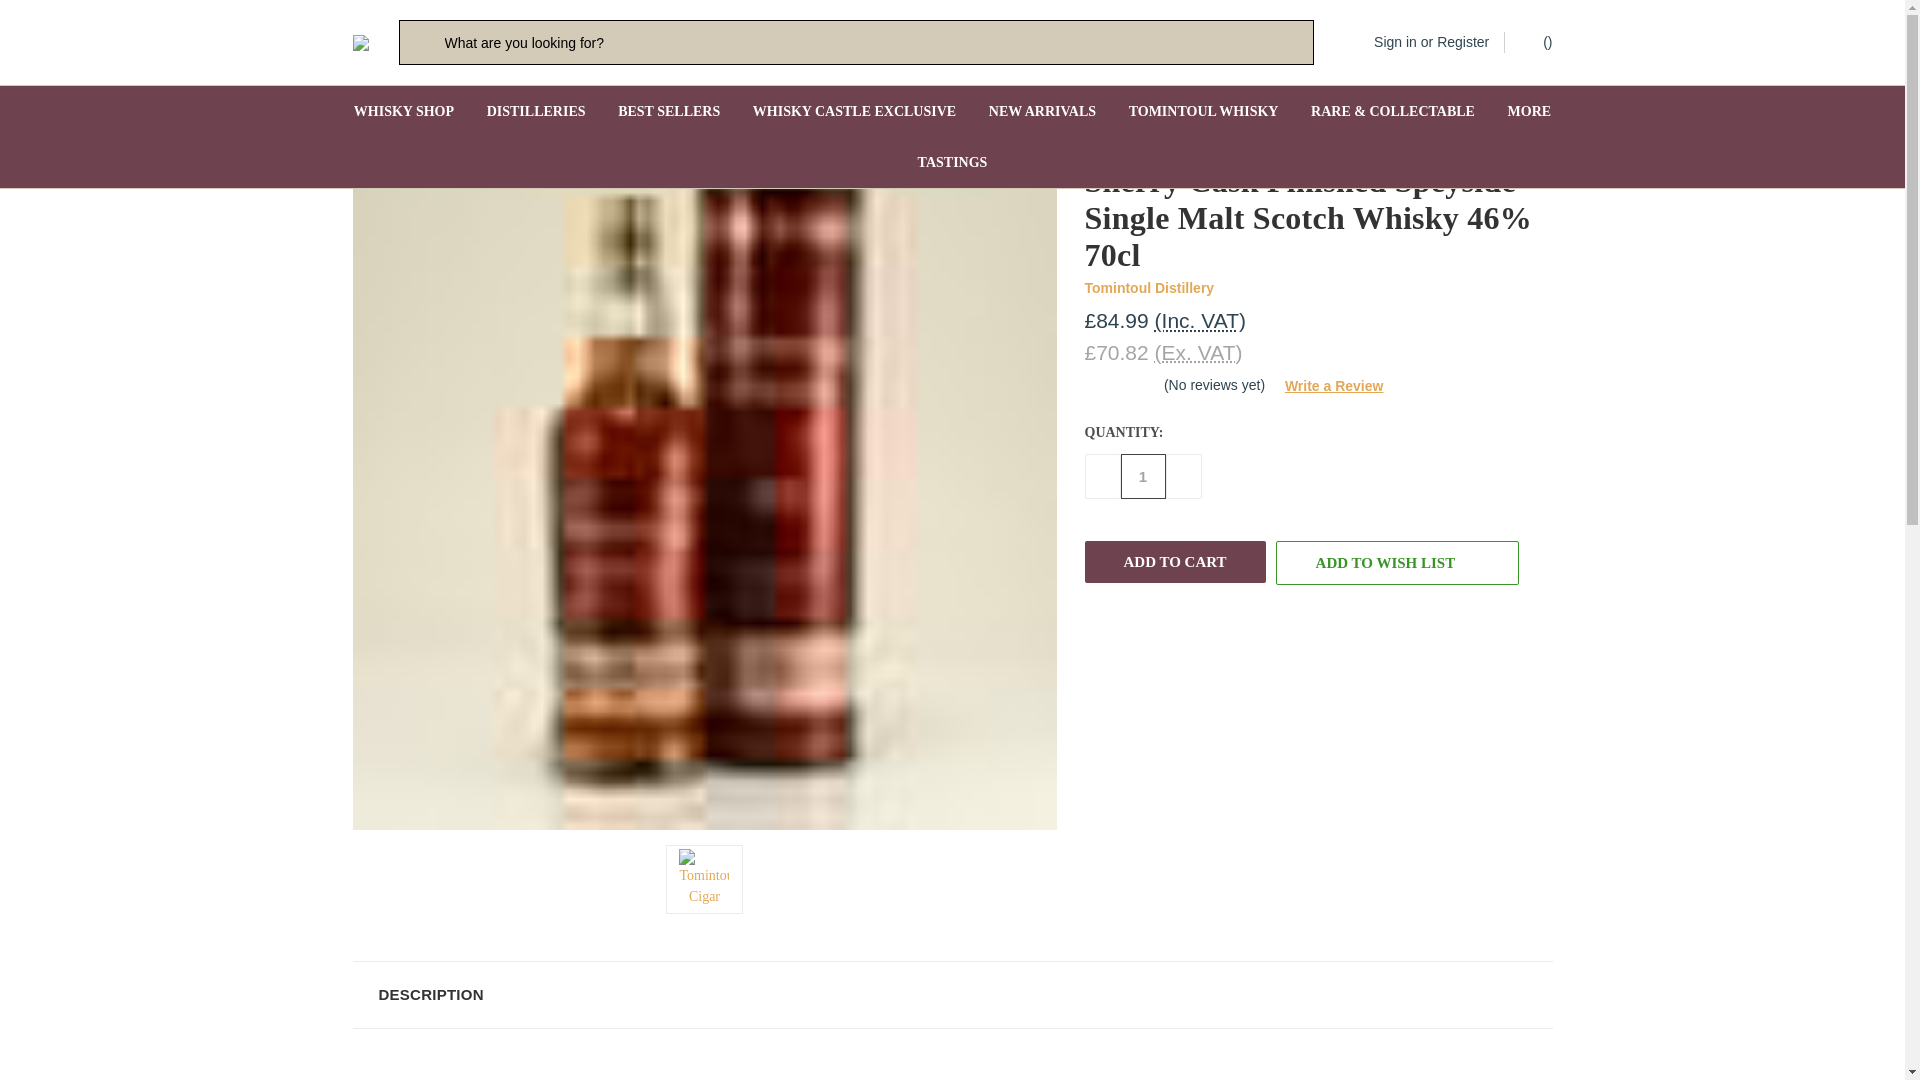  Describe the element at coordinates (1198, 352) in the screenshot. I see `Excluding Tax` at that location.